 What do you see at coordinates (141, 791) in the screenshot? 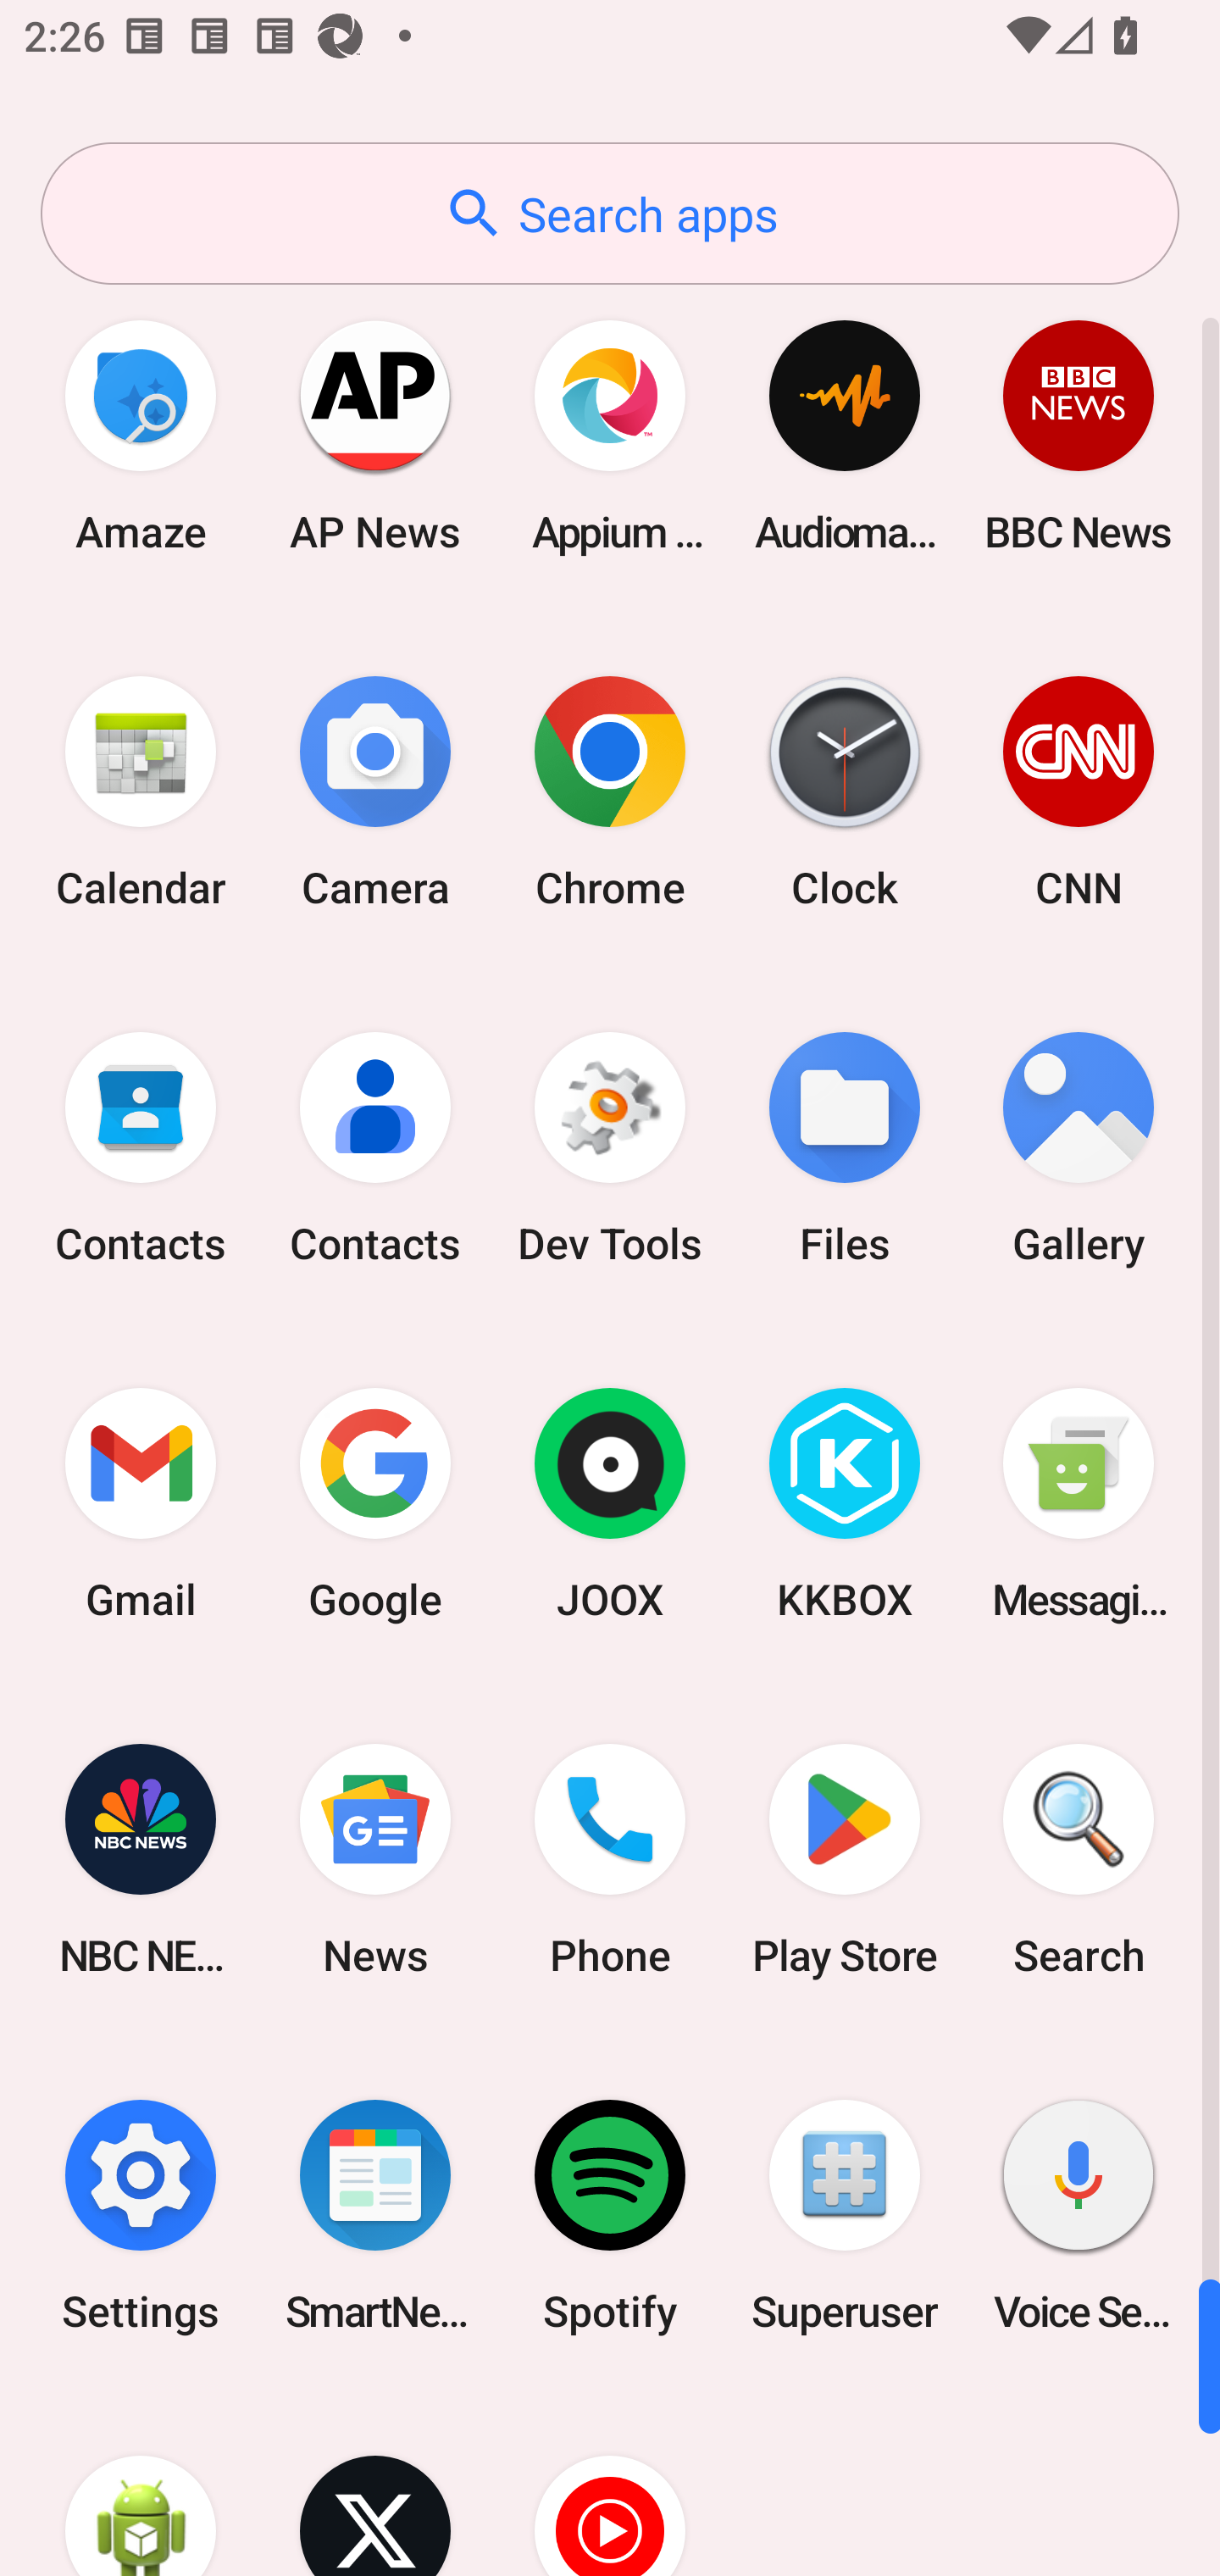
I see `Calendar` at bounding box center [141, 791].